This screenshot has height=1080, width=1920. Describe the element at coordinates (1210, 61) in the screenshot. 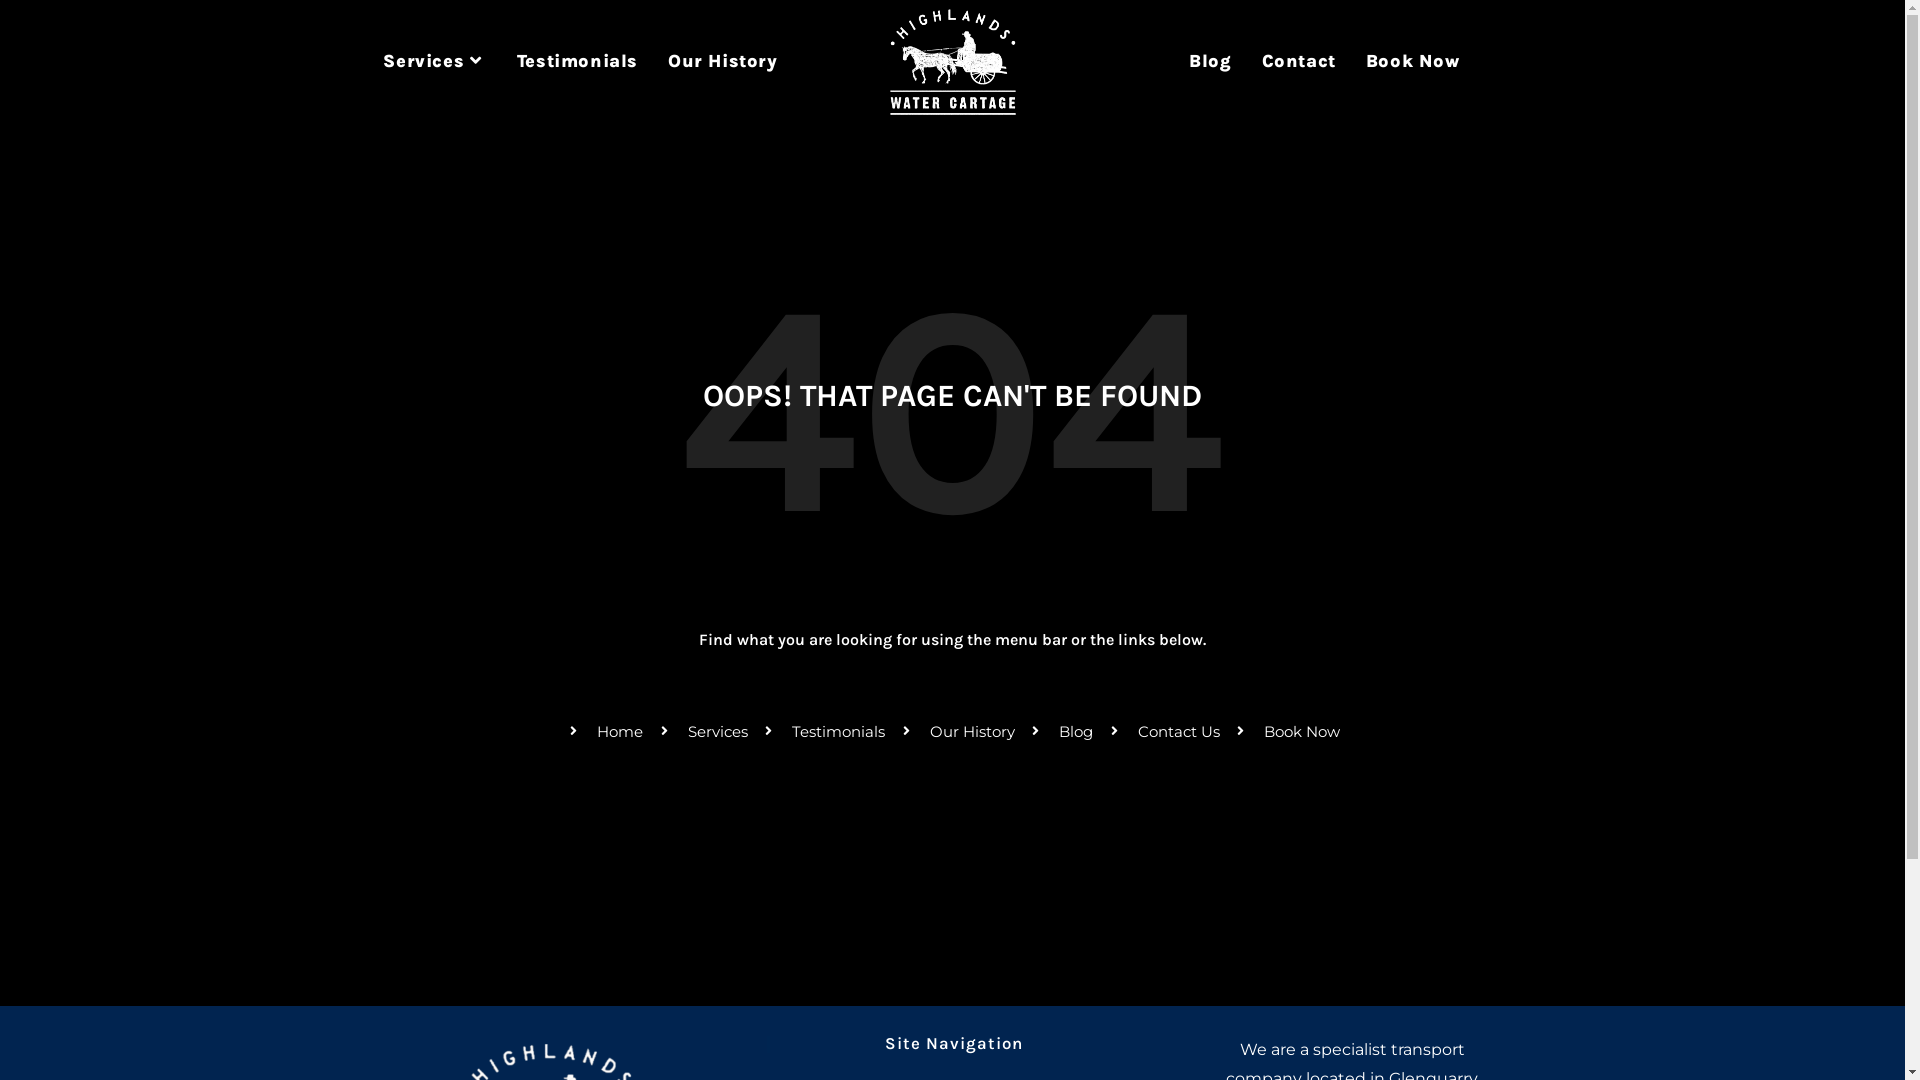

I see `Blog` at that location.